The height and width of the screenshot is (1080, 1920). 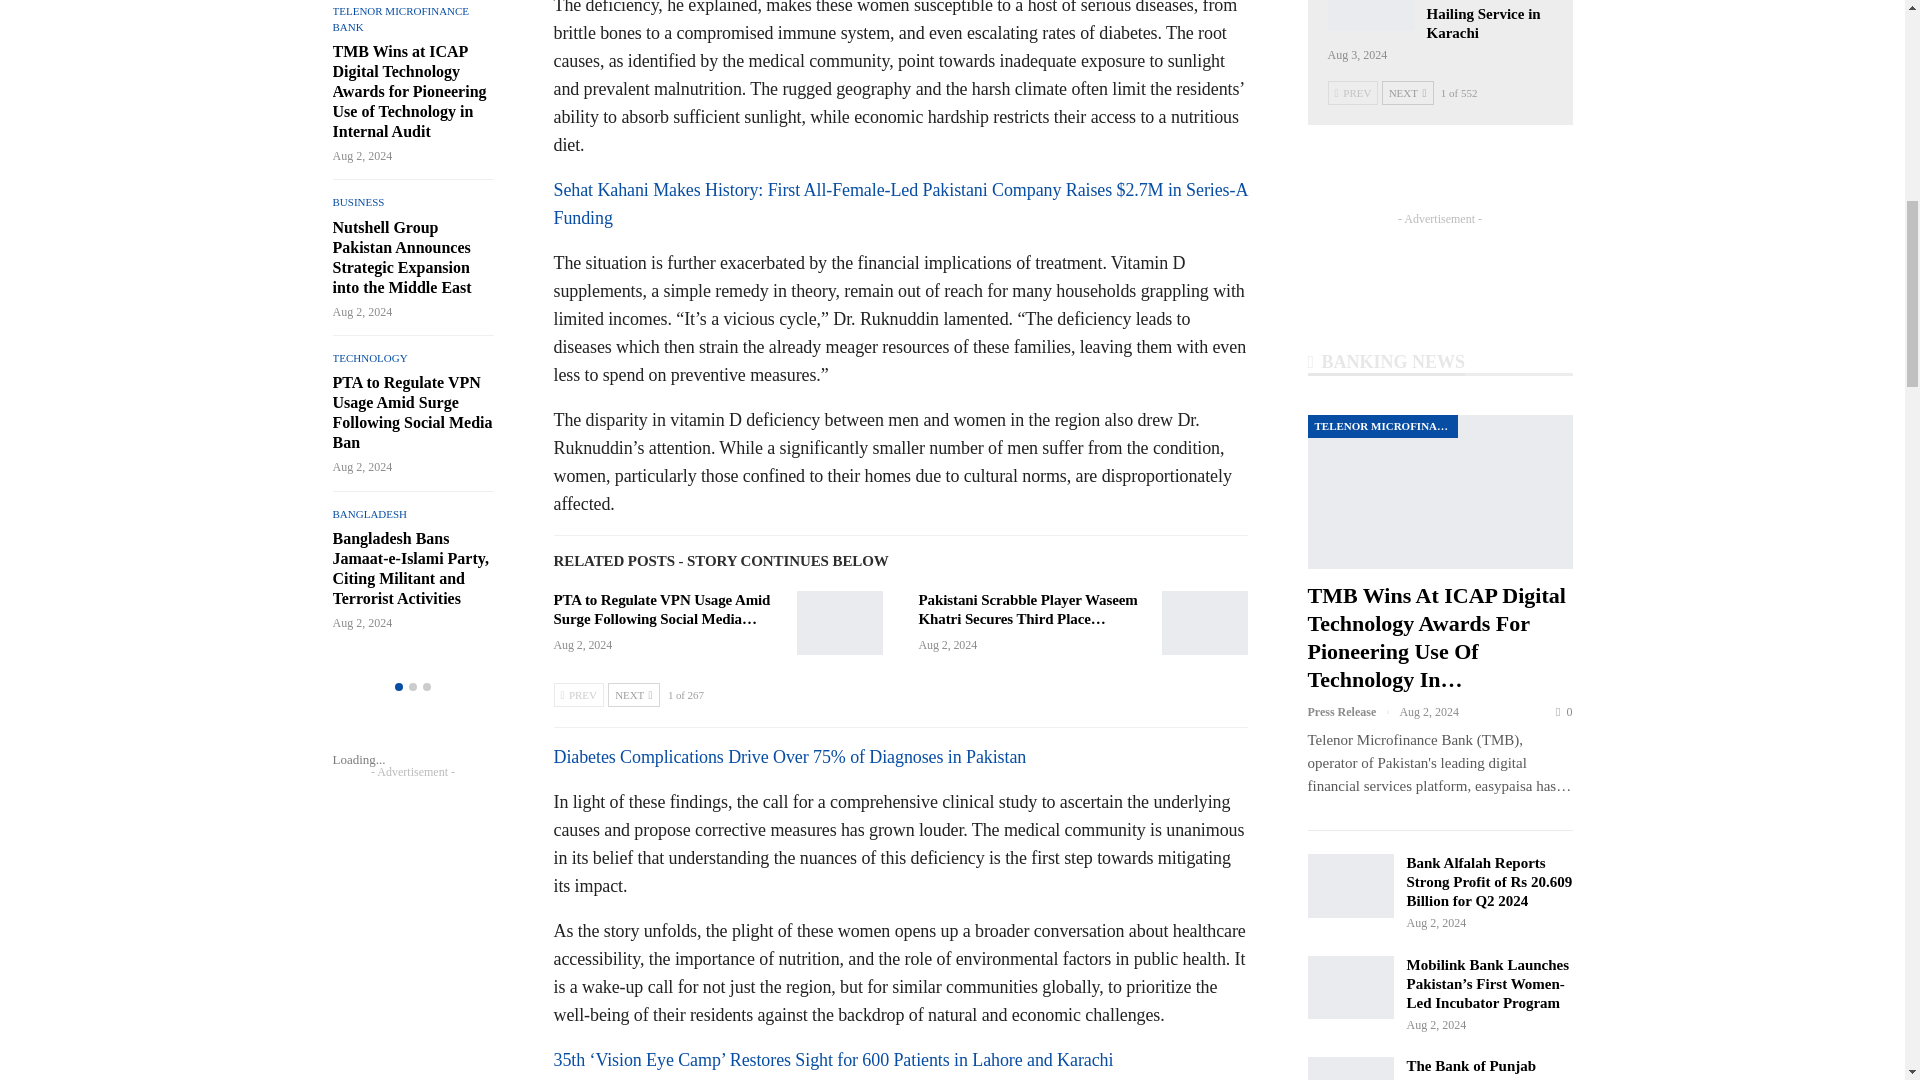 I want to click on Previous, so click(x=579, y=694).